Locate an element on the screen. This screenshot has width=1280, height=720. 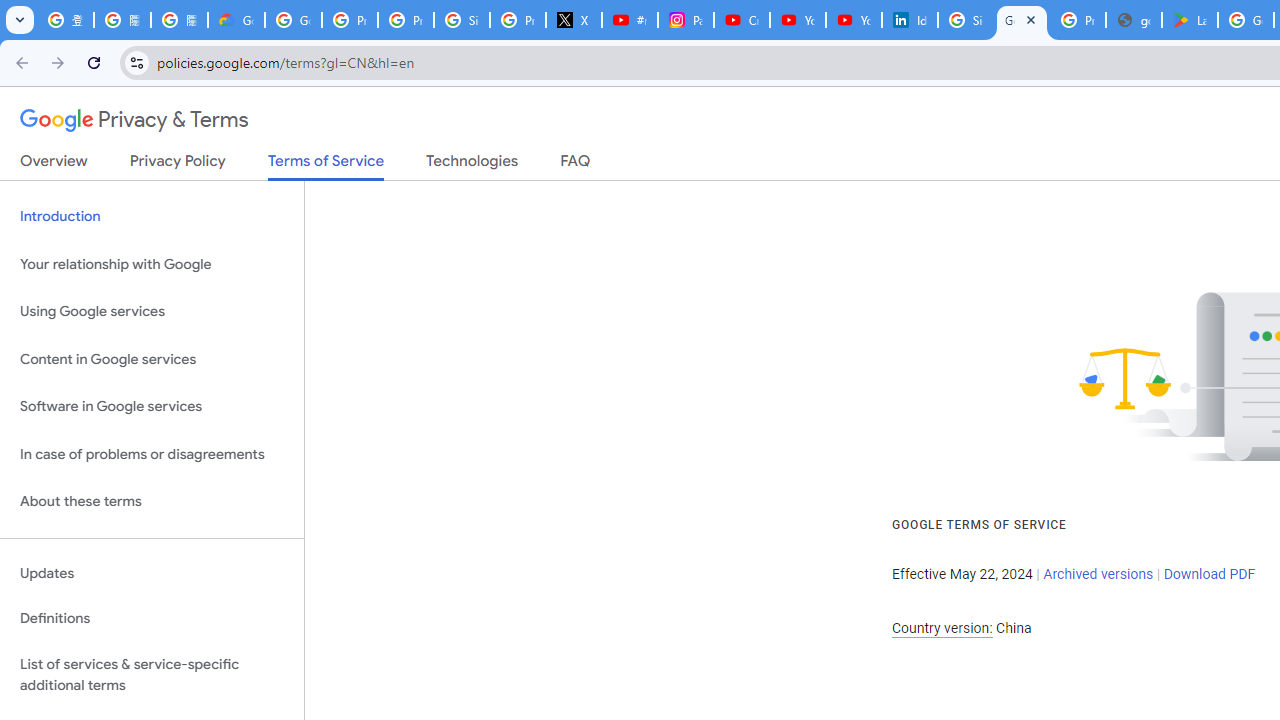
Using Google services is located at coordinates (152, 312).